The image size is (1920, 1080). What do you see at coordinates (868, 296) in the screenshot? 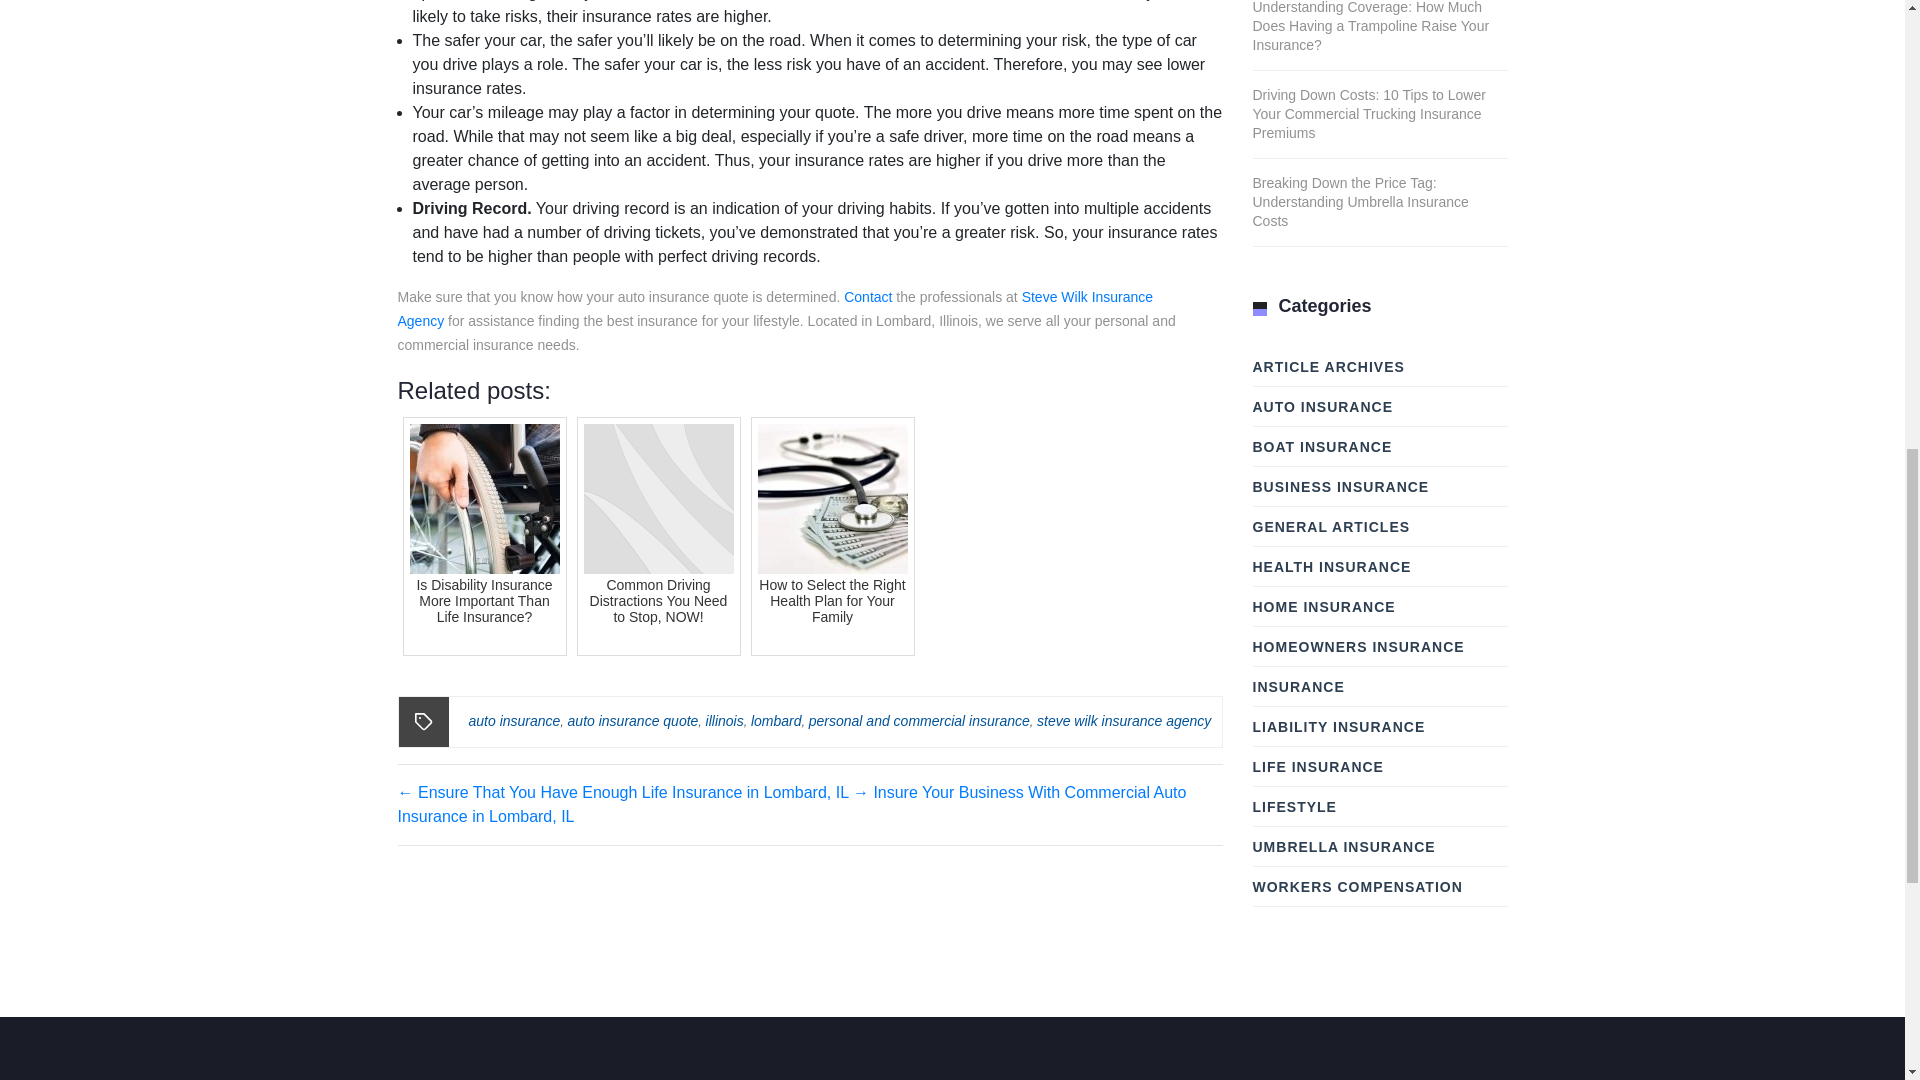
I see `Contact` at bounding box center [868, 296].